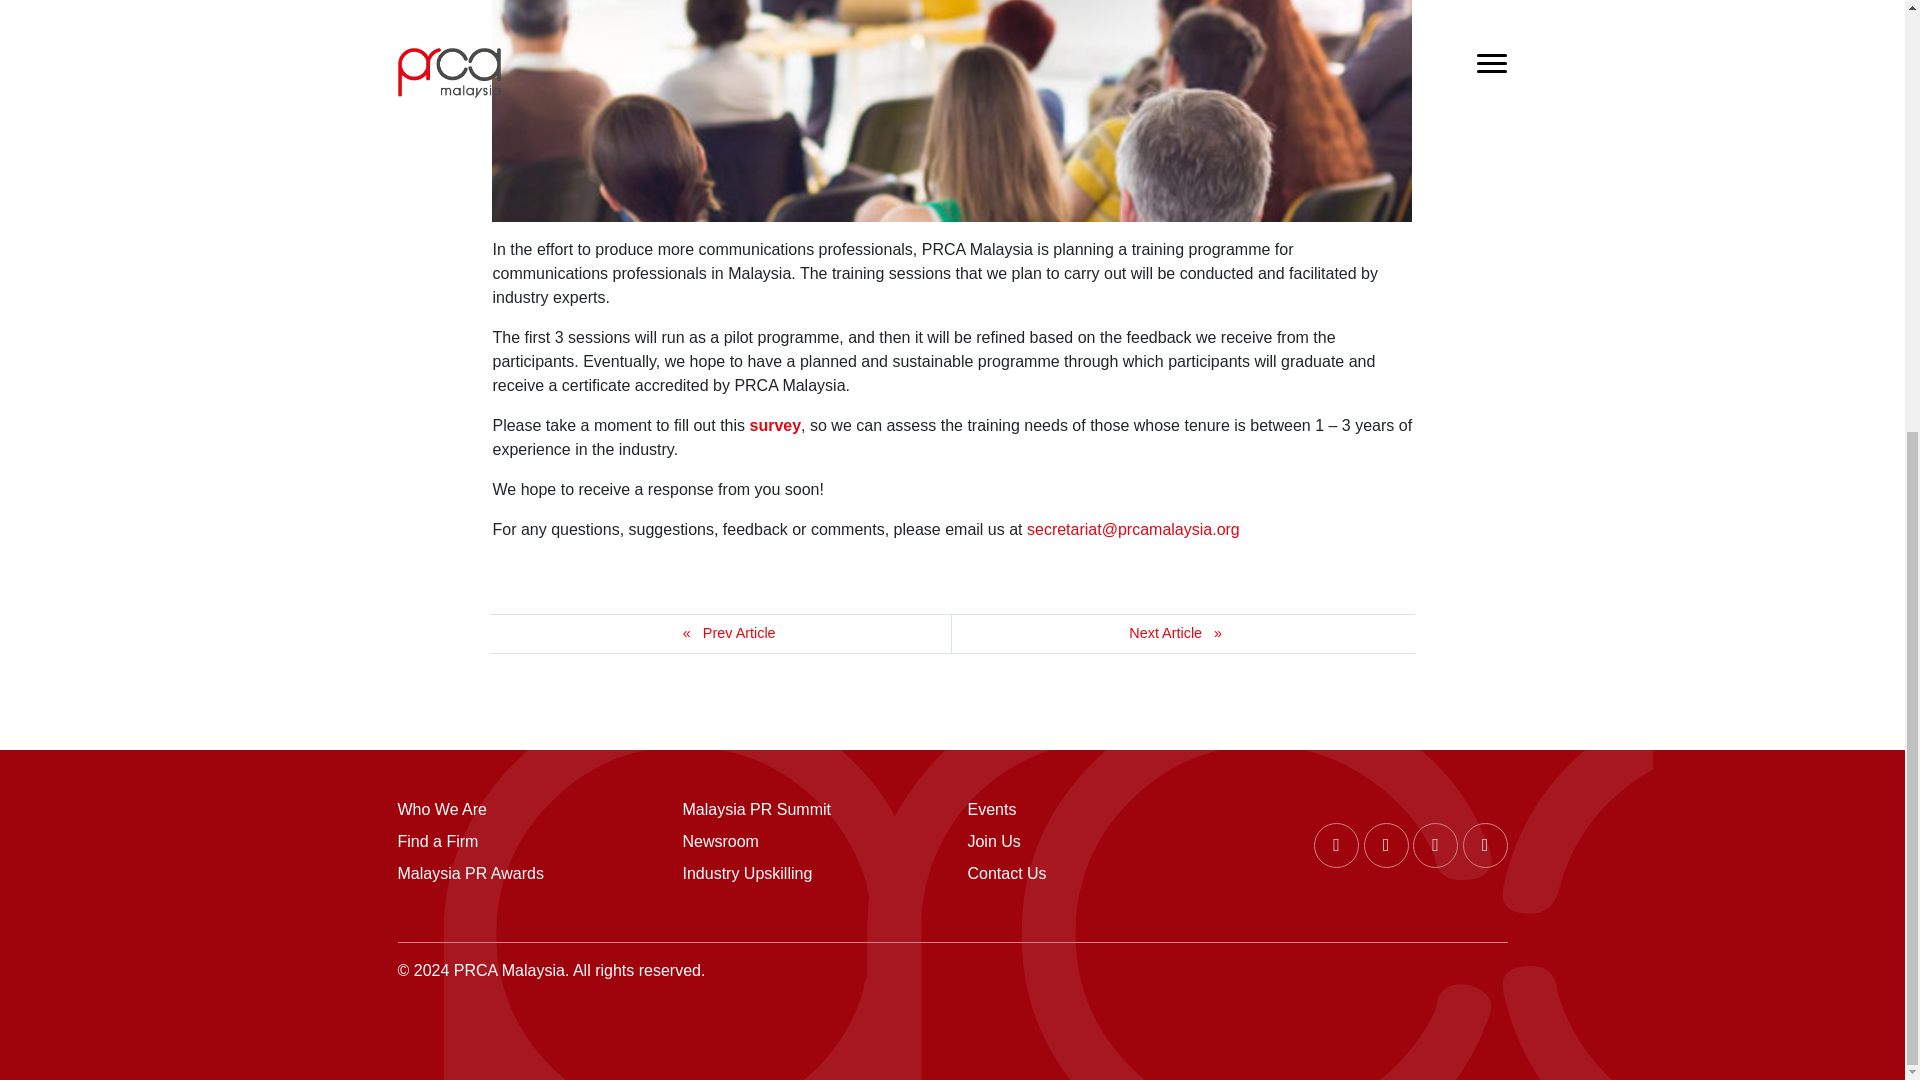  I want to click on Industry Upskilling, so click(808, 873).